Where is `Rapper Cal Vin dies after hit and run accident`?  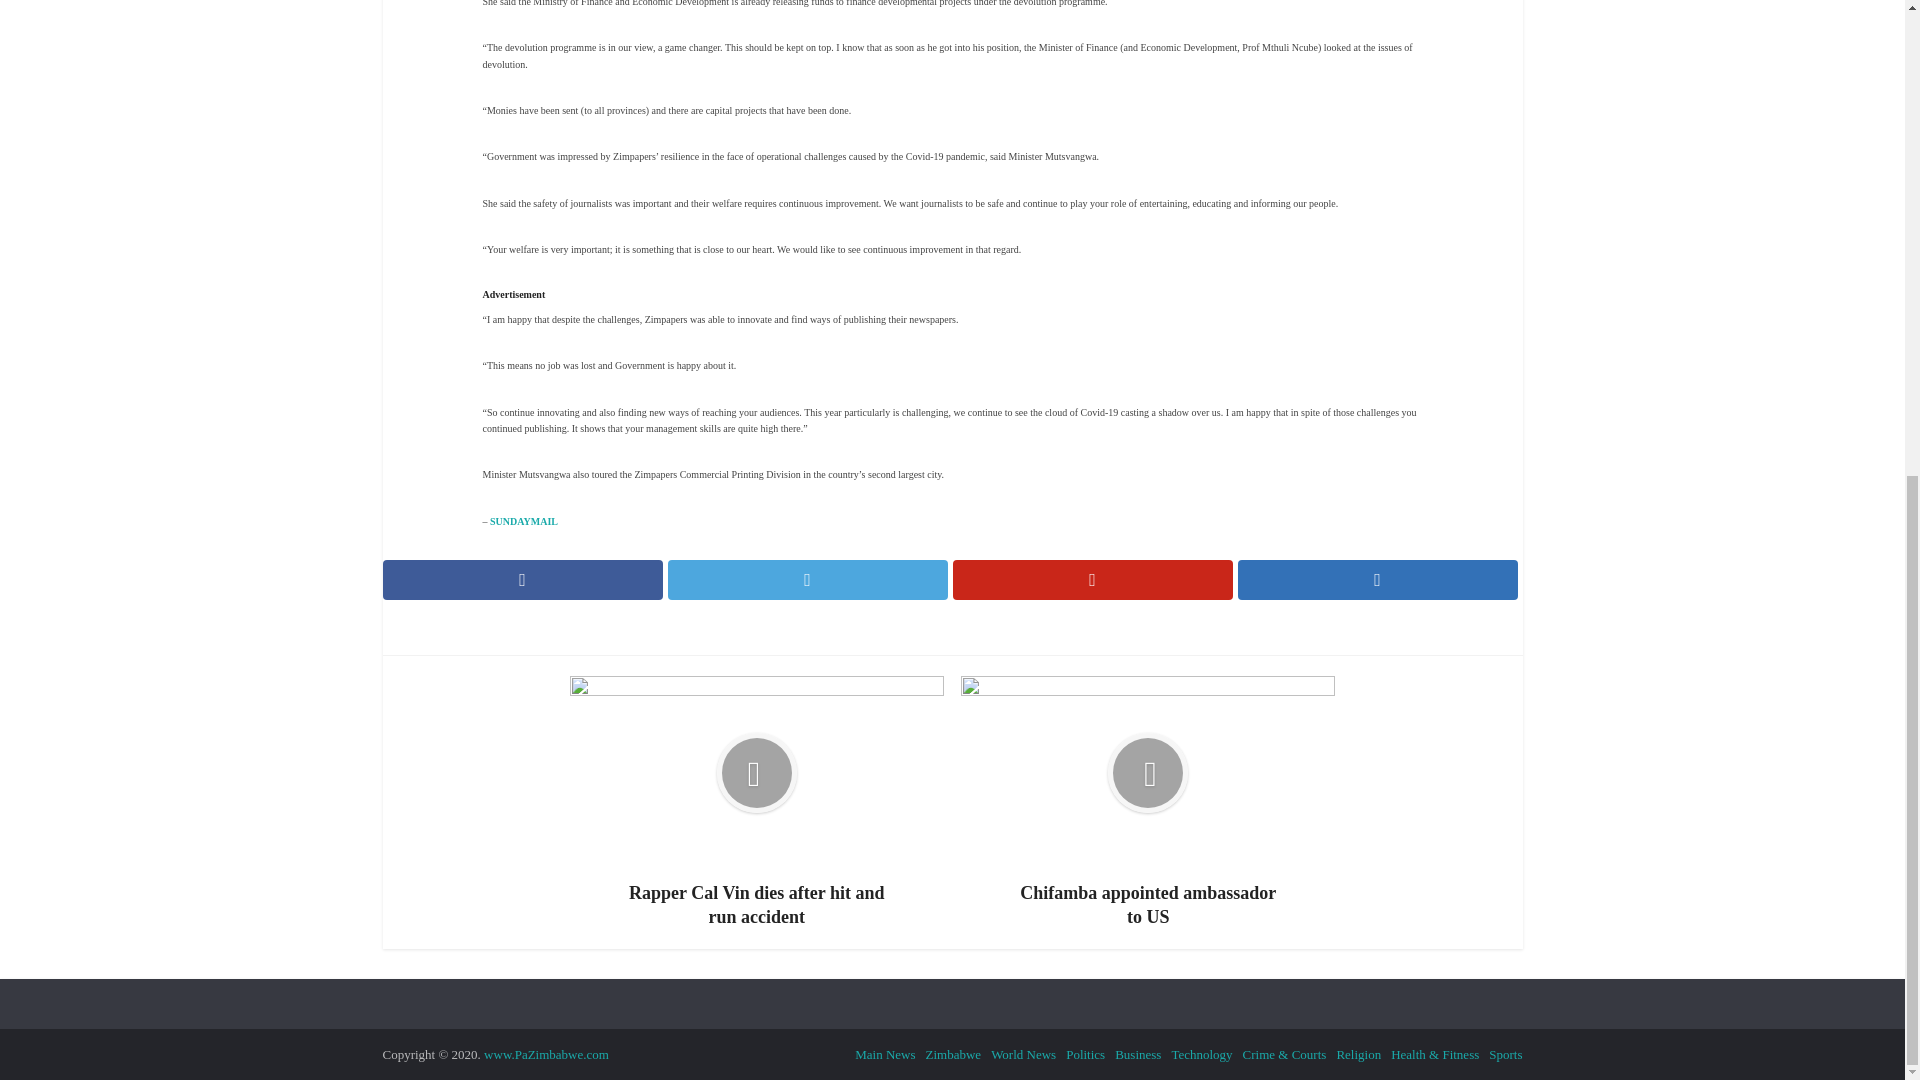
Rapper Cal Vin dies after hit and run accident is located at coordinates (757, 802).